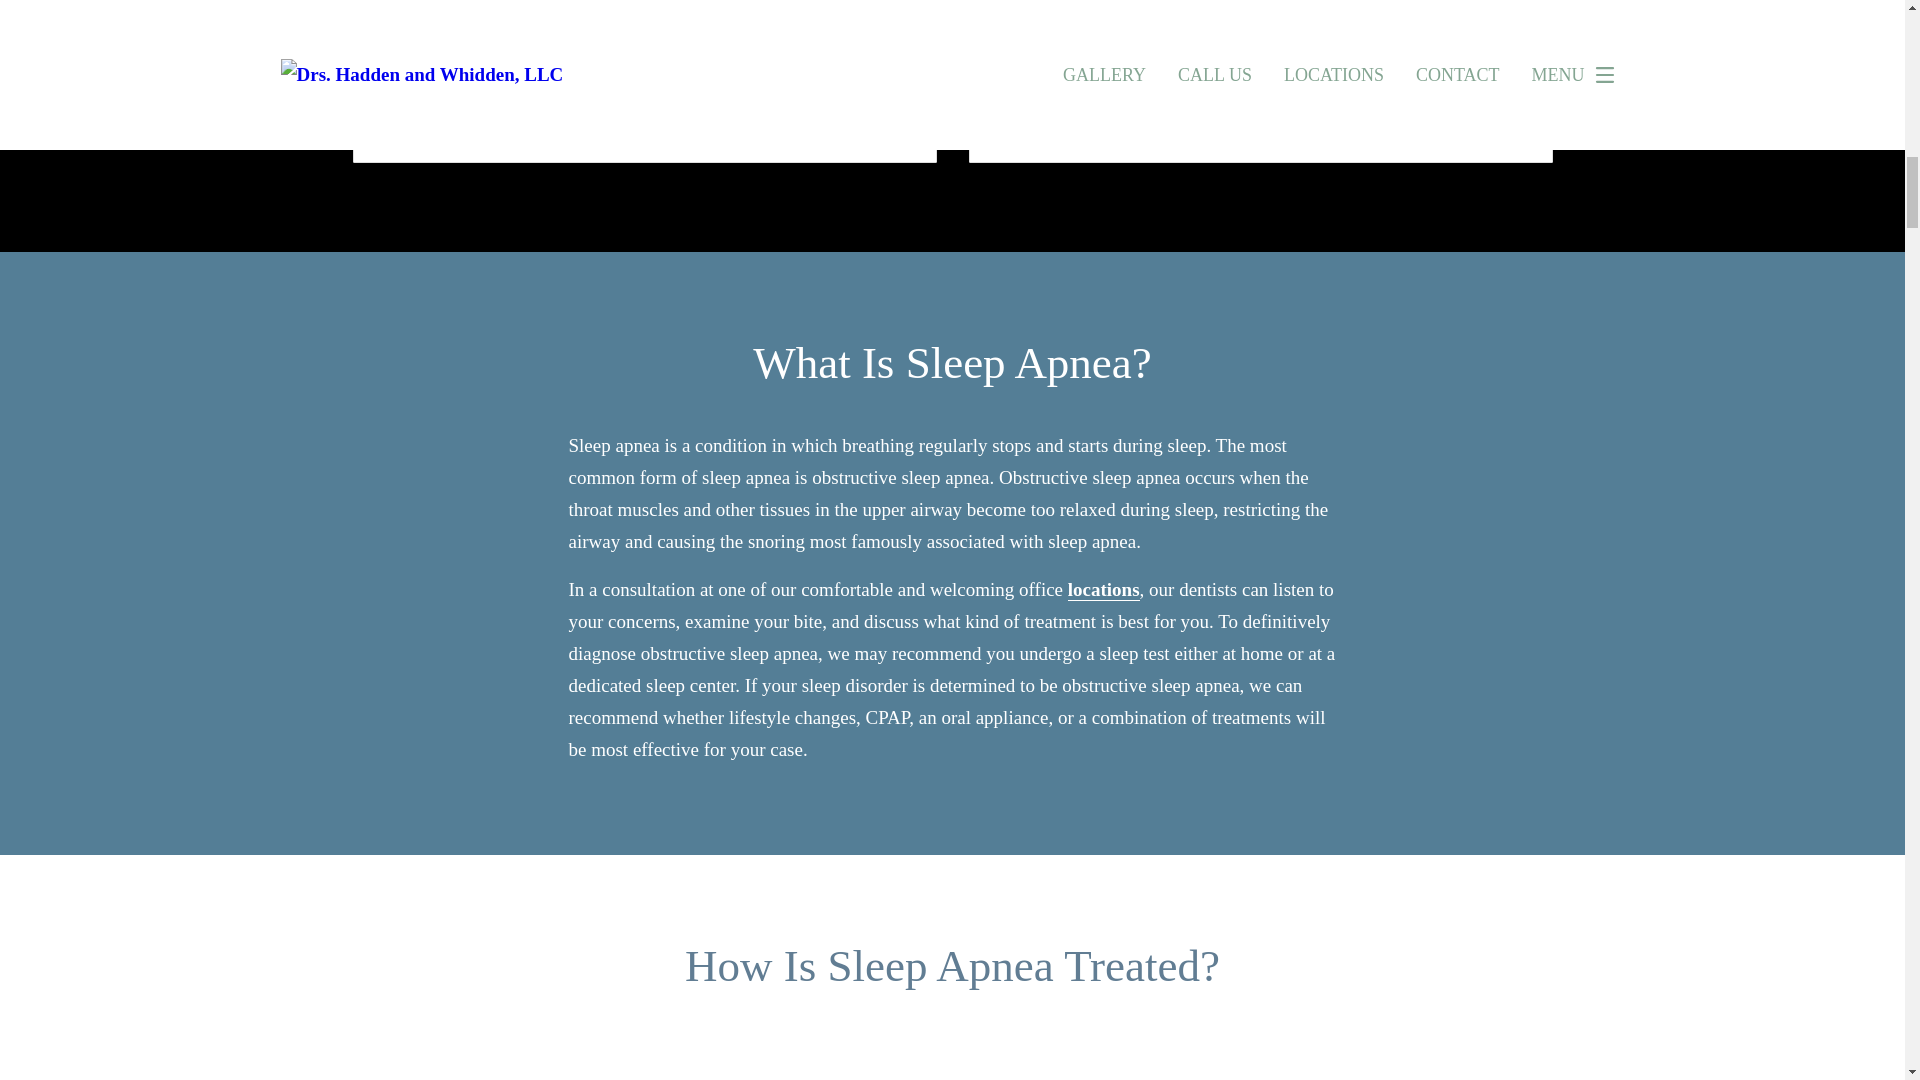 The width and height of the screenshot is (1920, 1080). What do you see at coordinates (478, 98) in the screenshot?
I see `View On Facebook` at bounding box center [478, 98].